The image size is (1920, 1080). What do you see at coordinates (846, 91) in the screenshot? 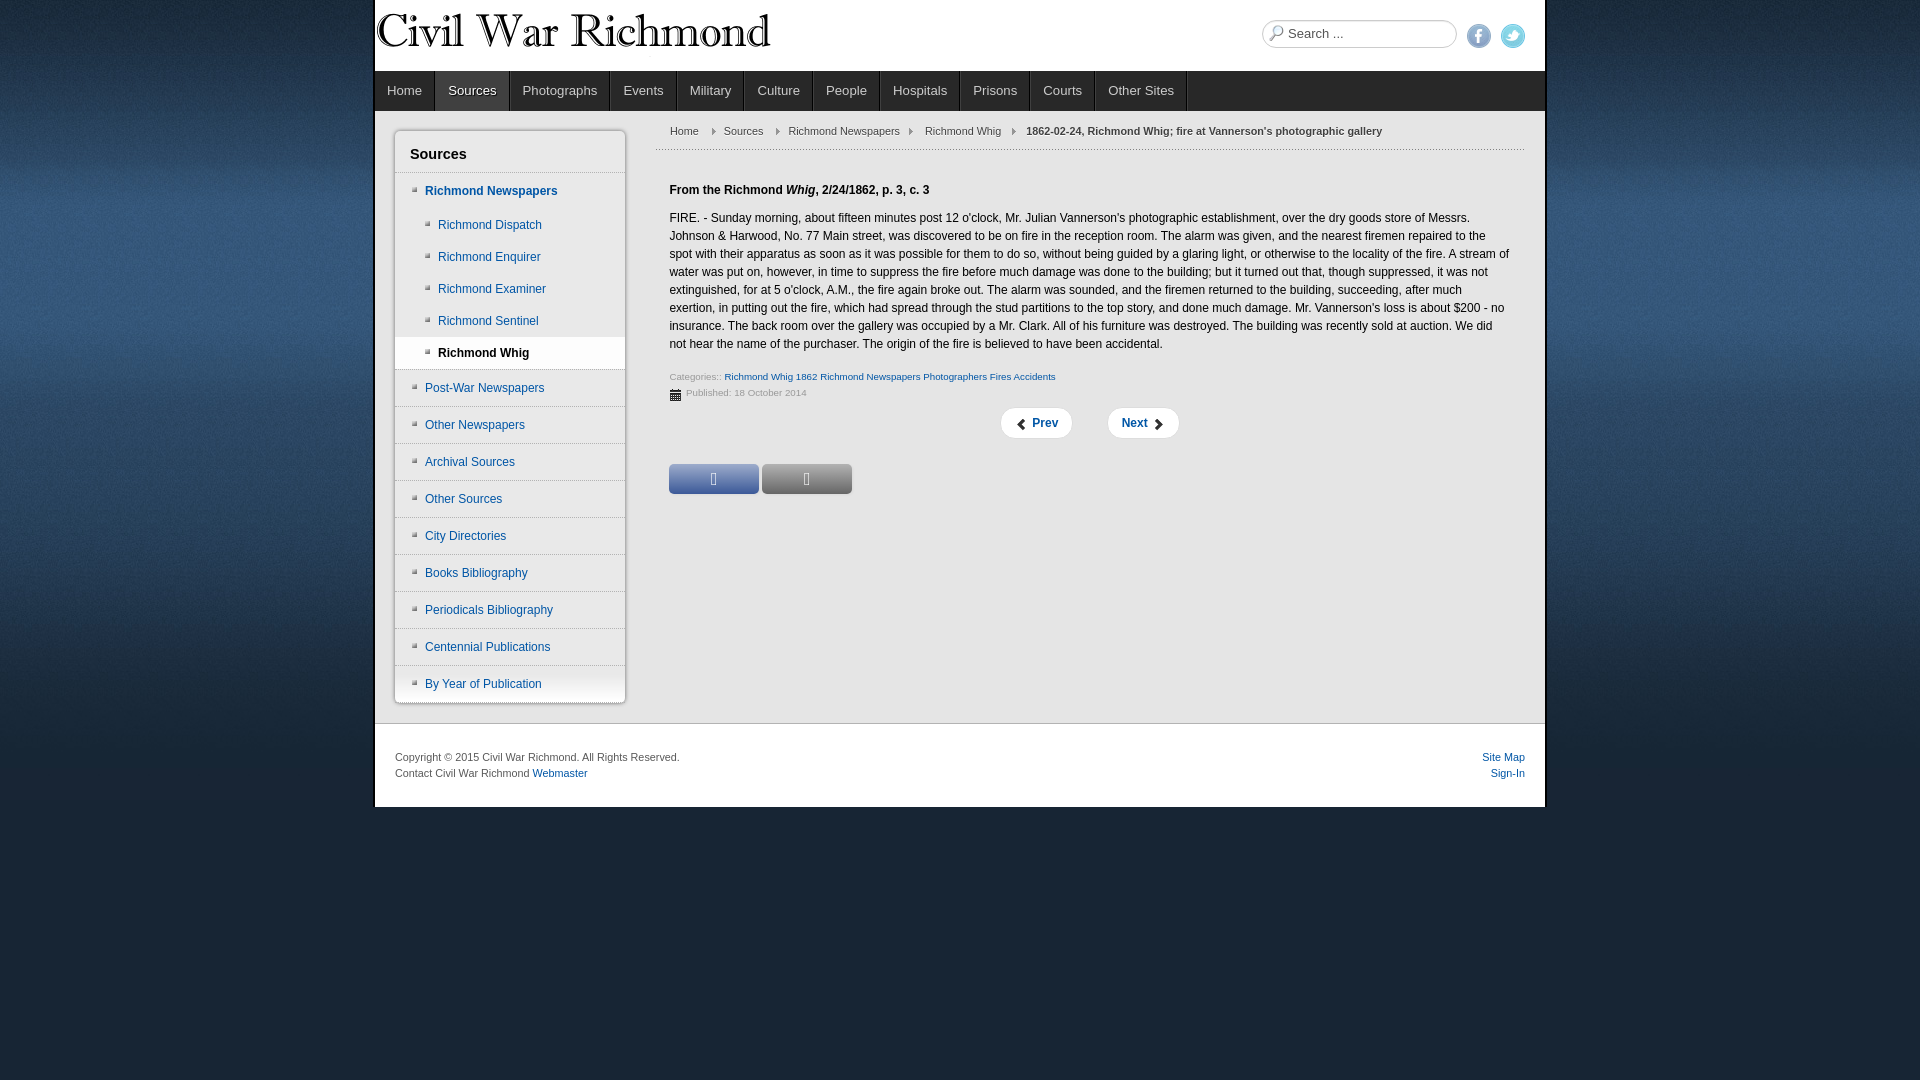
I see `People` at bounding box center [846, 91].